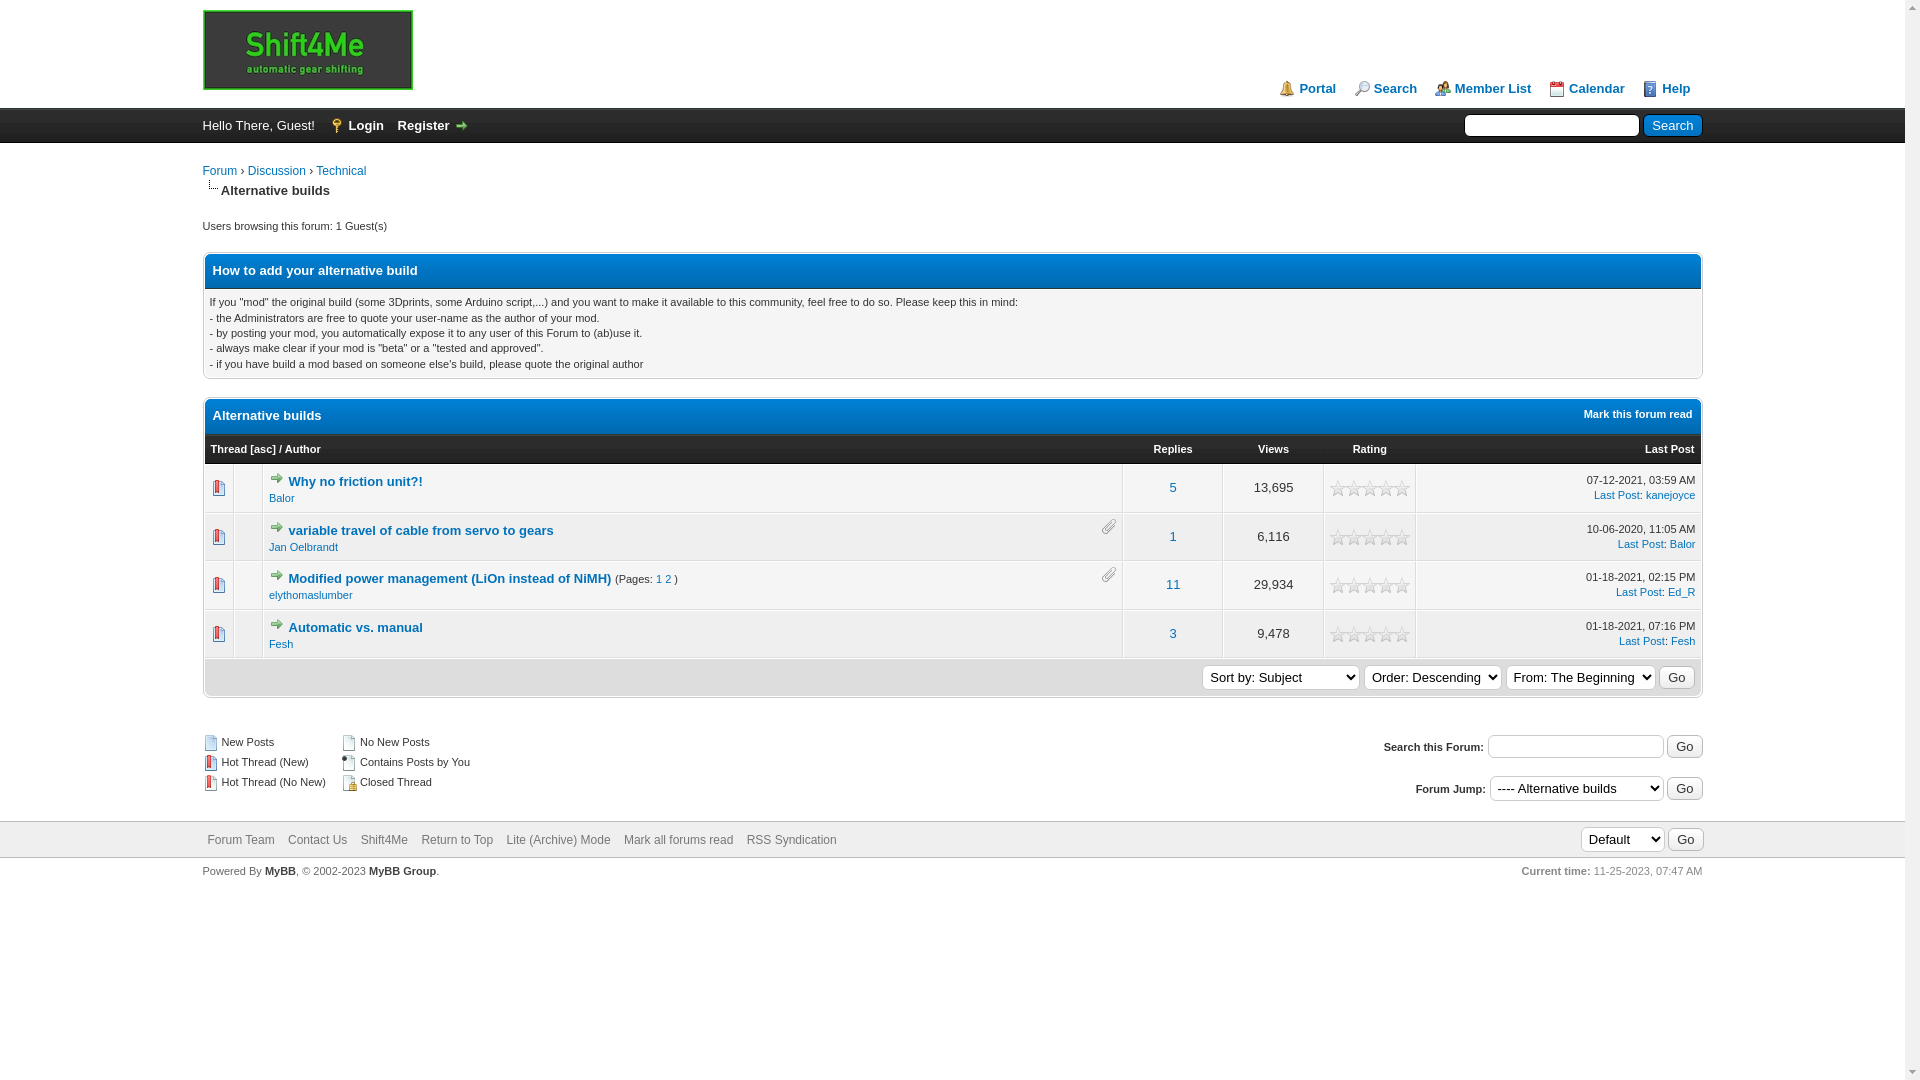 The height and width of the screenshot is (1080, 1920). Describe the element at coordinates (1686, 840) in the screenshot. I see `Go` at that location.